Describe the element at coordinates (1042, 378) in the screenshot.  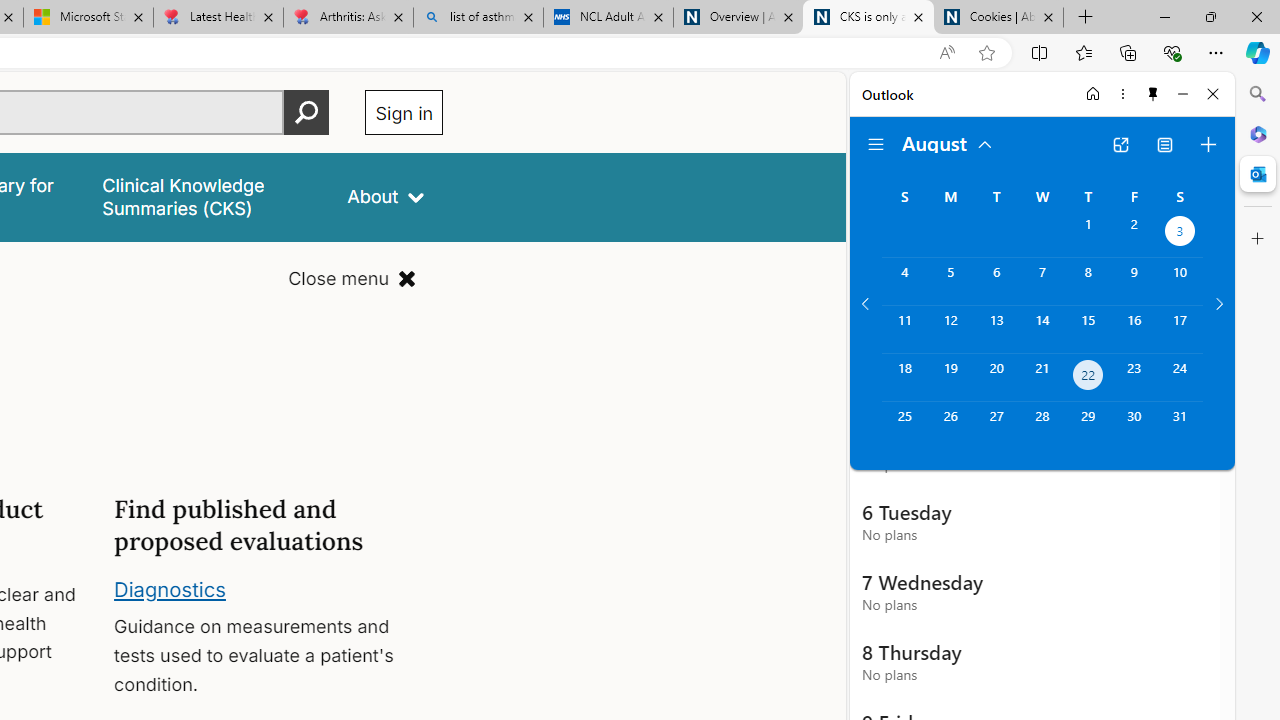
I see `Wednesday, August 21, 2024. ` at that location.